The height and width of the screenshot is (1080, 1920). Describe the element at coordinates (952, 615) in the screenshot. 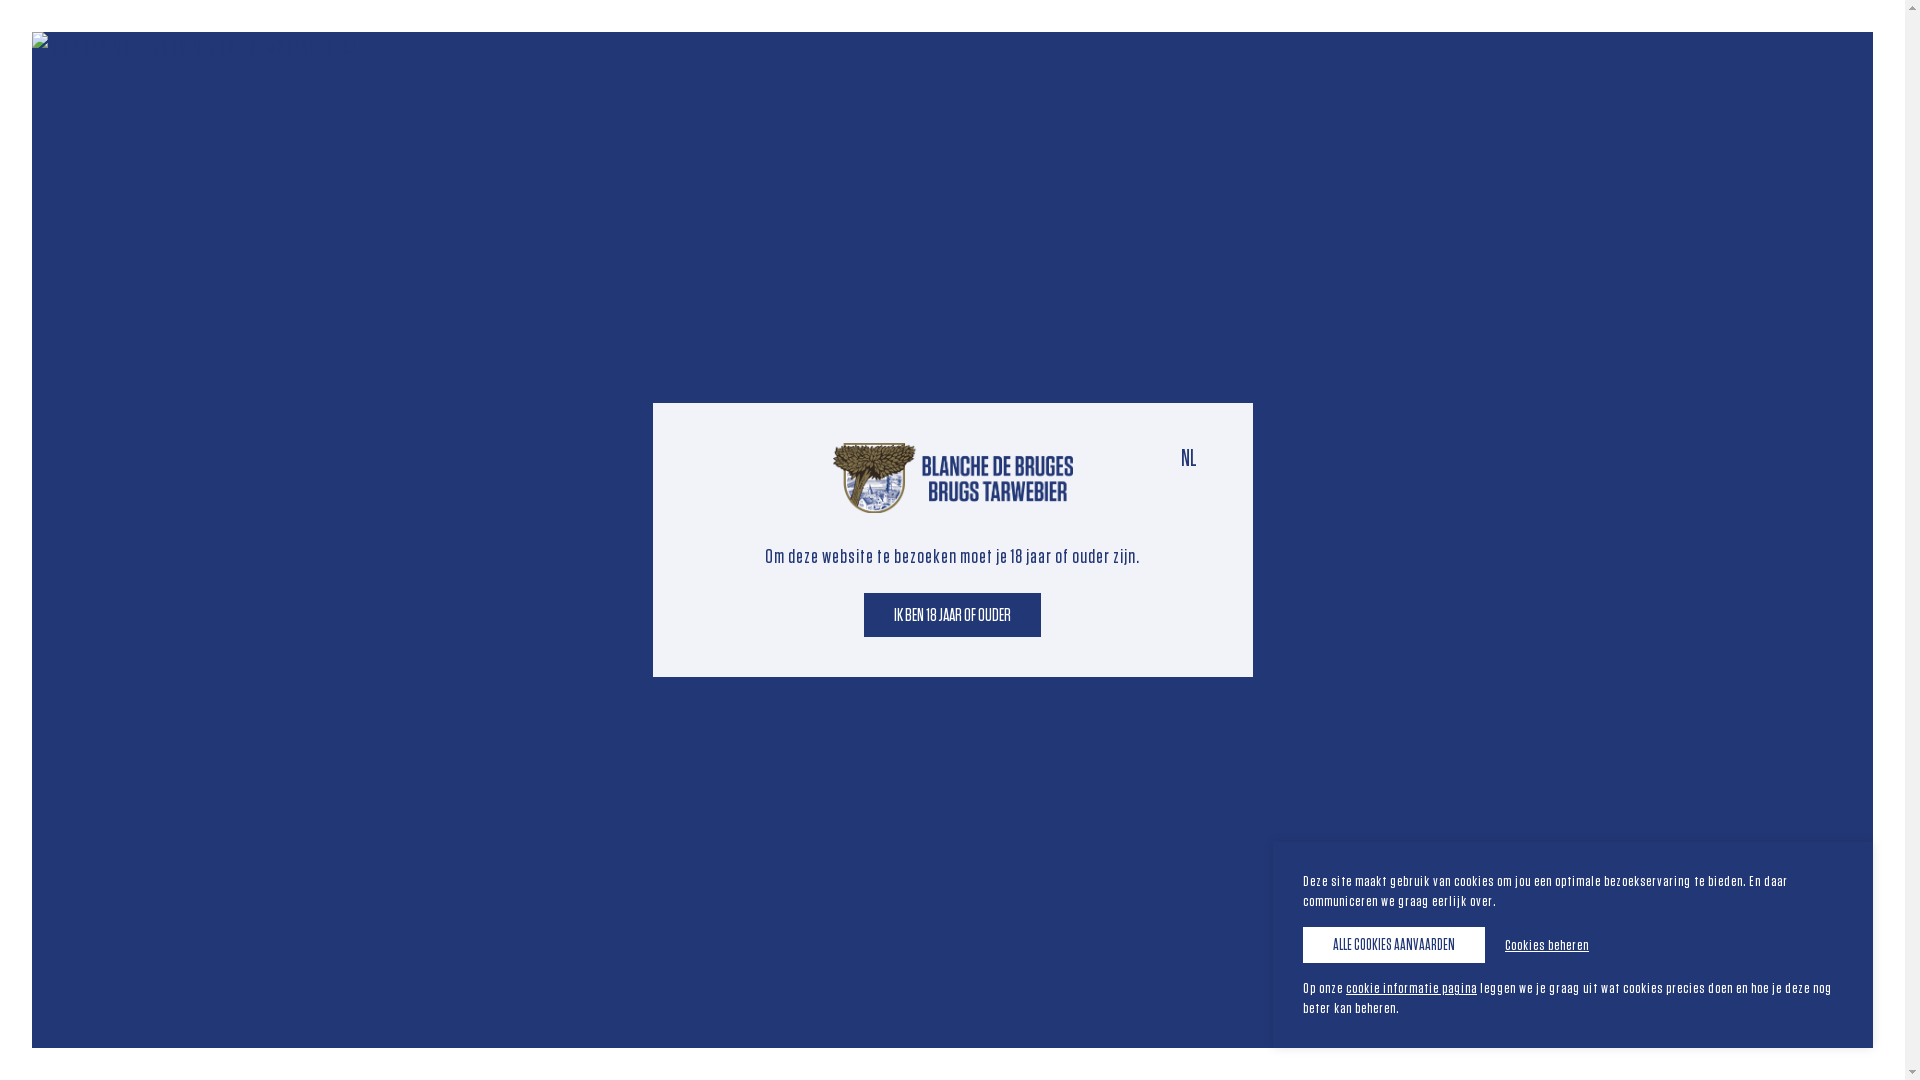

I see `IK BEN 18 JAAR OF OUDER` at that location.